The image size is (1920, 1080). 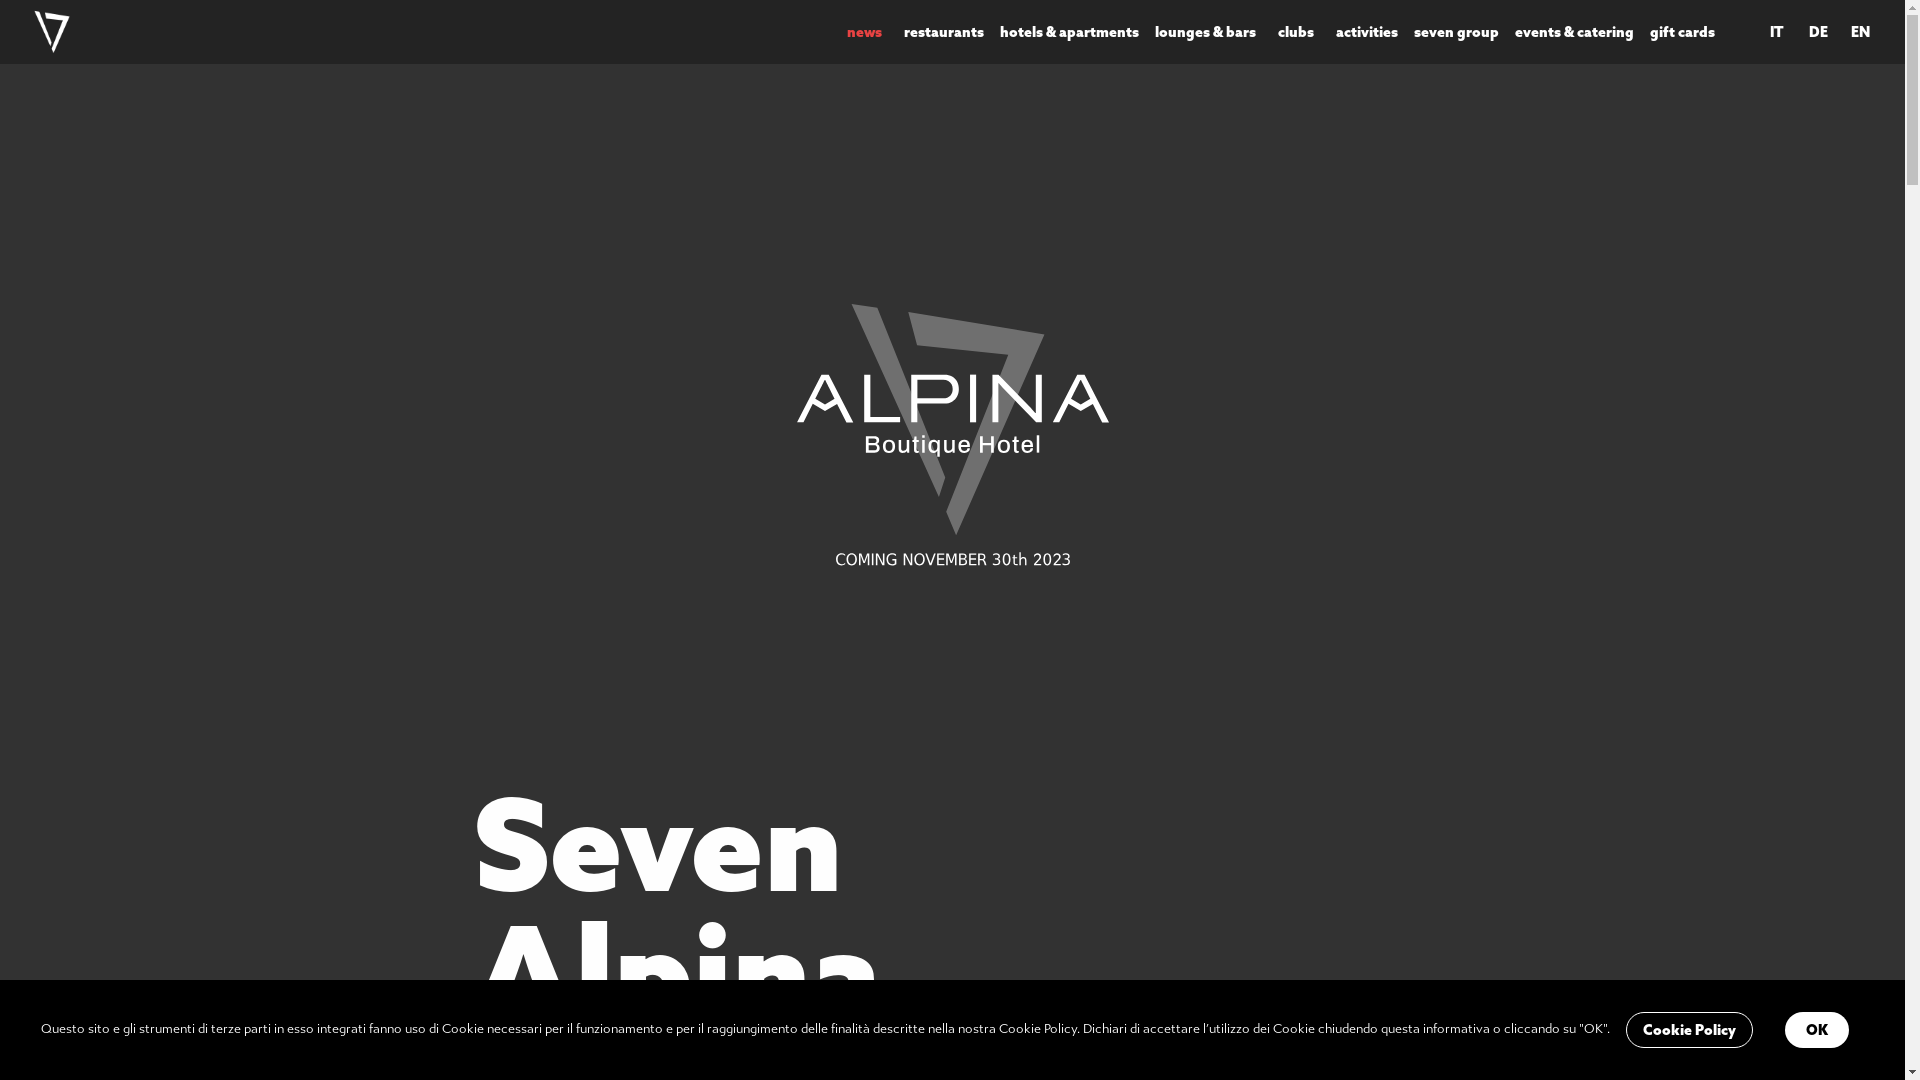 What do you see at coordinates (944, 32) in the screenshot?
I see `restaurants` at bounding box center [944, 32].